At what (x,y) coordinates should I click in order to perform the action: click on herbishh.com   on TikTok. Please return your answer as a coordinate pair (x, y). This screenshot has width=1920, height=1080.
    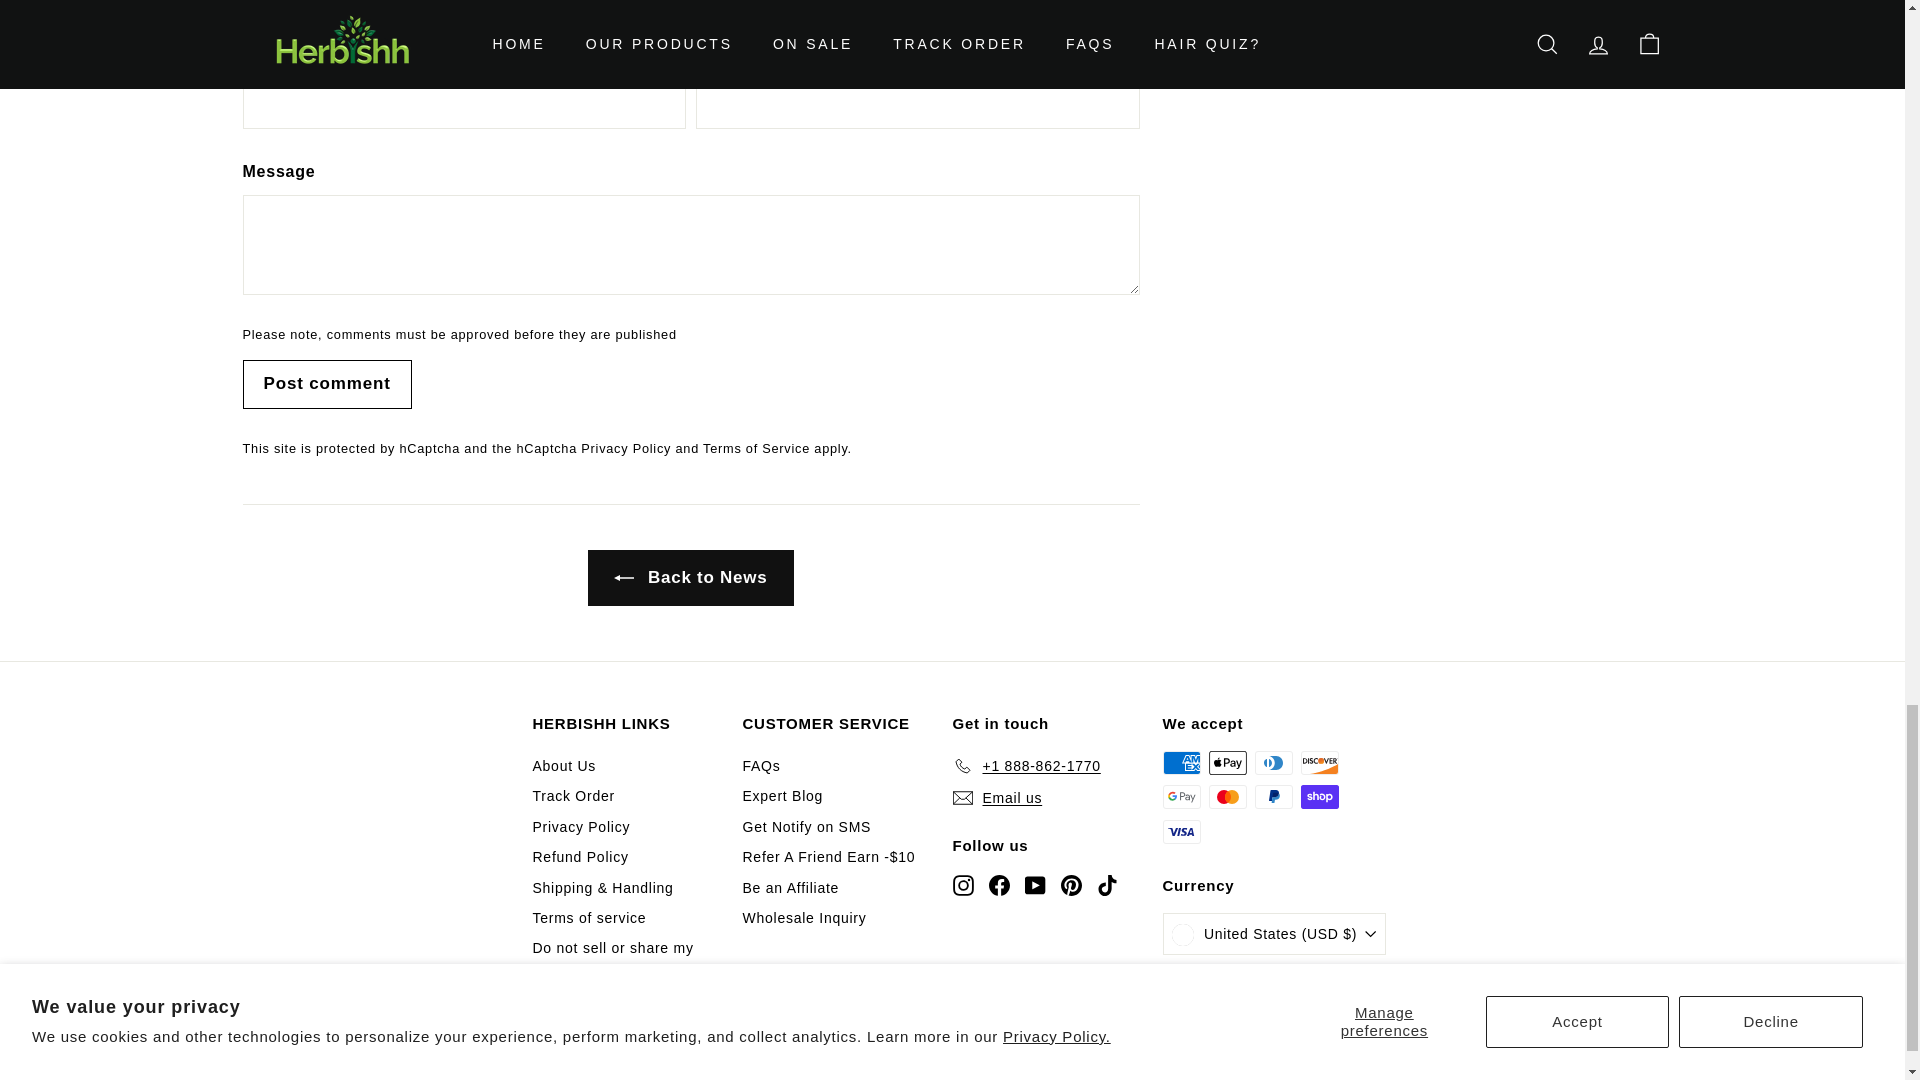
    Looking at the image, I should click on (1106, 884).